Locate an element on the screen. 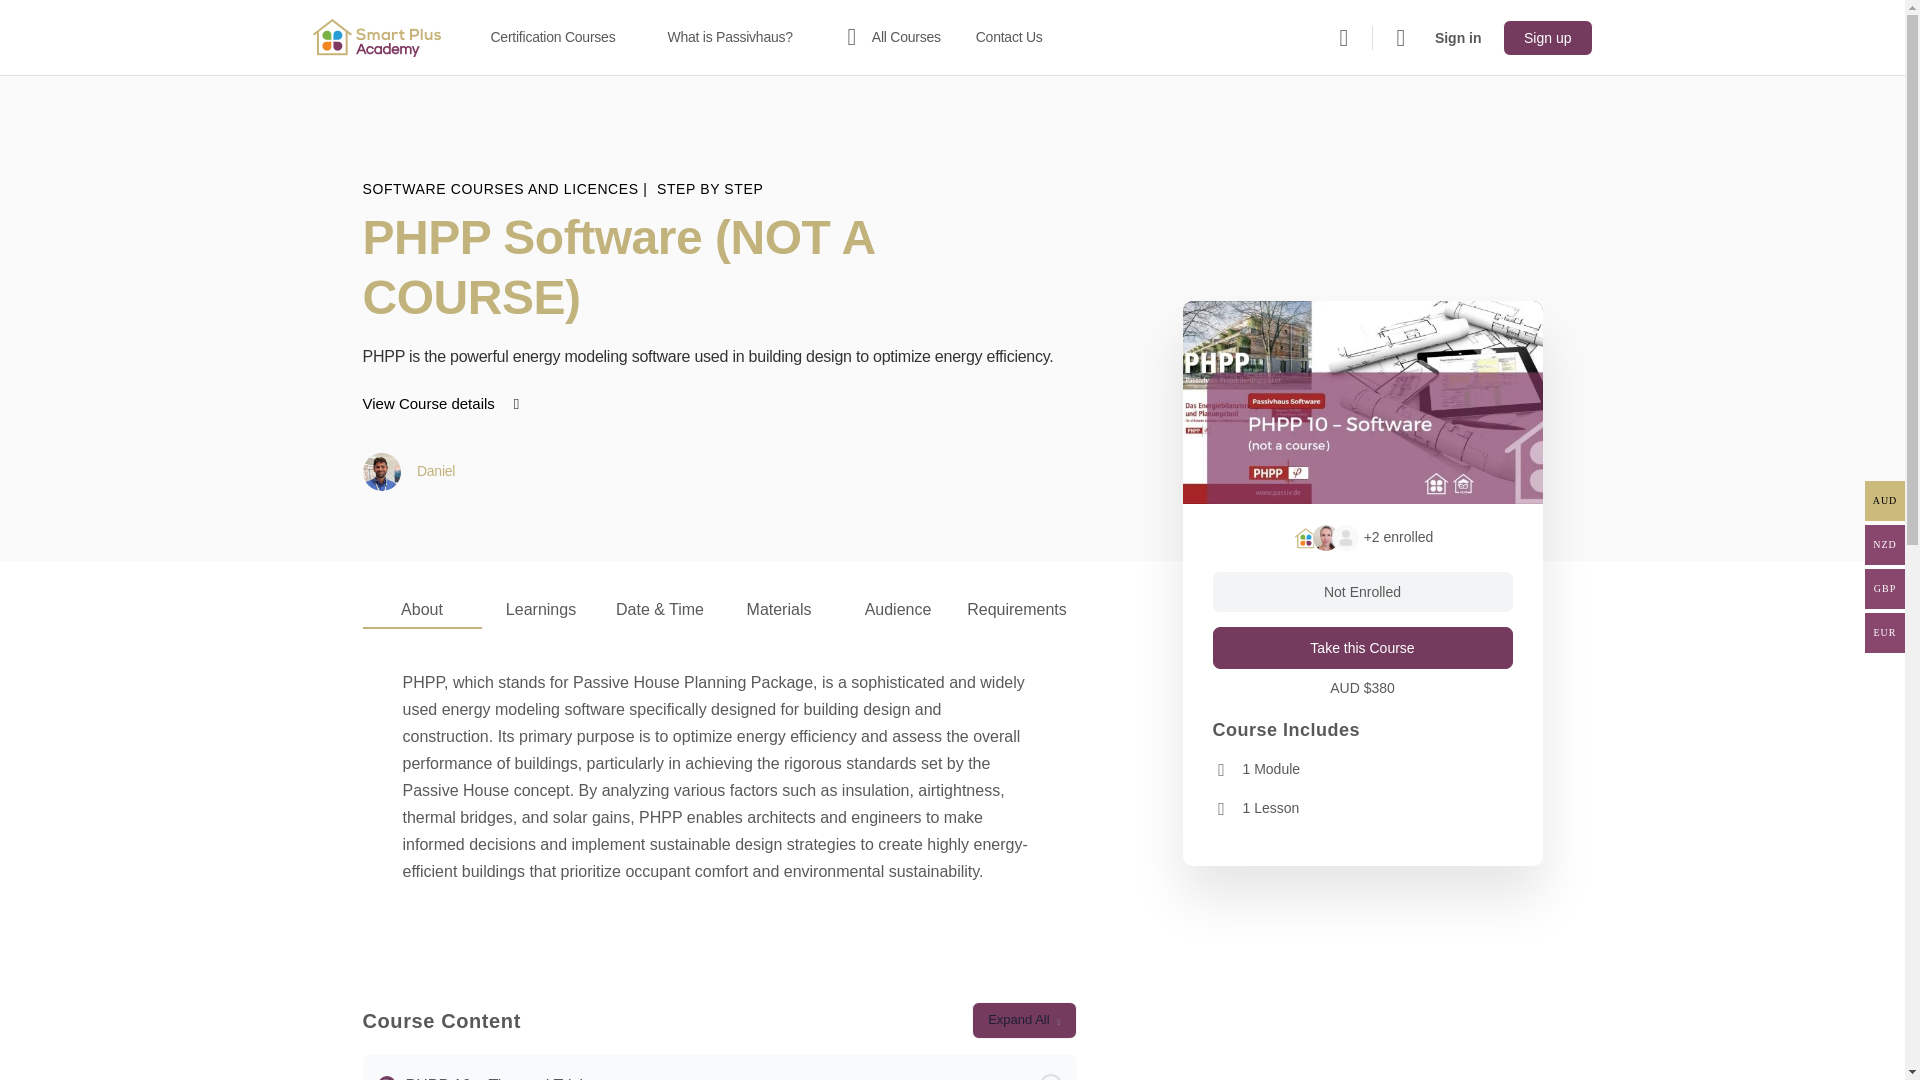  Sign in is located at coordinates (1458, 38).